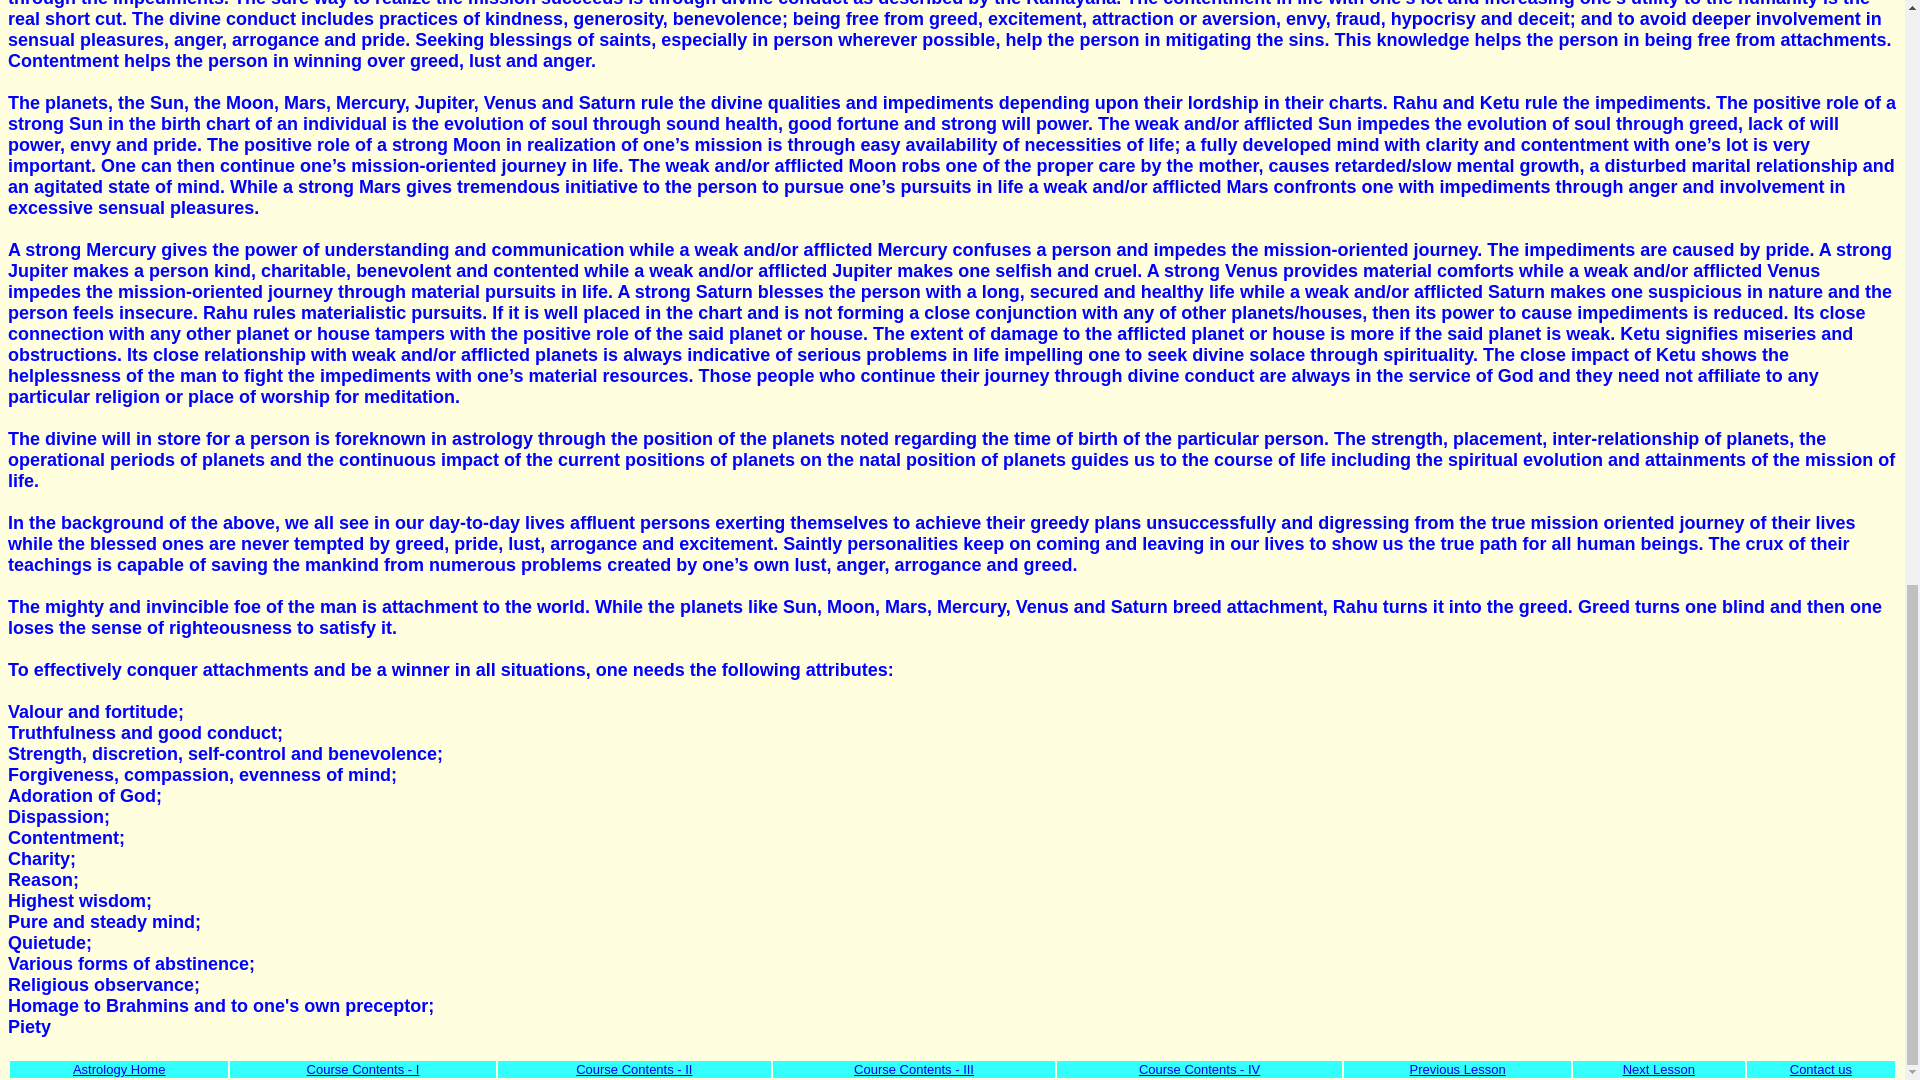  Describe the element at coordinates (118, 1068) in the screenshot. I see `Astrology Home` at that location.